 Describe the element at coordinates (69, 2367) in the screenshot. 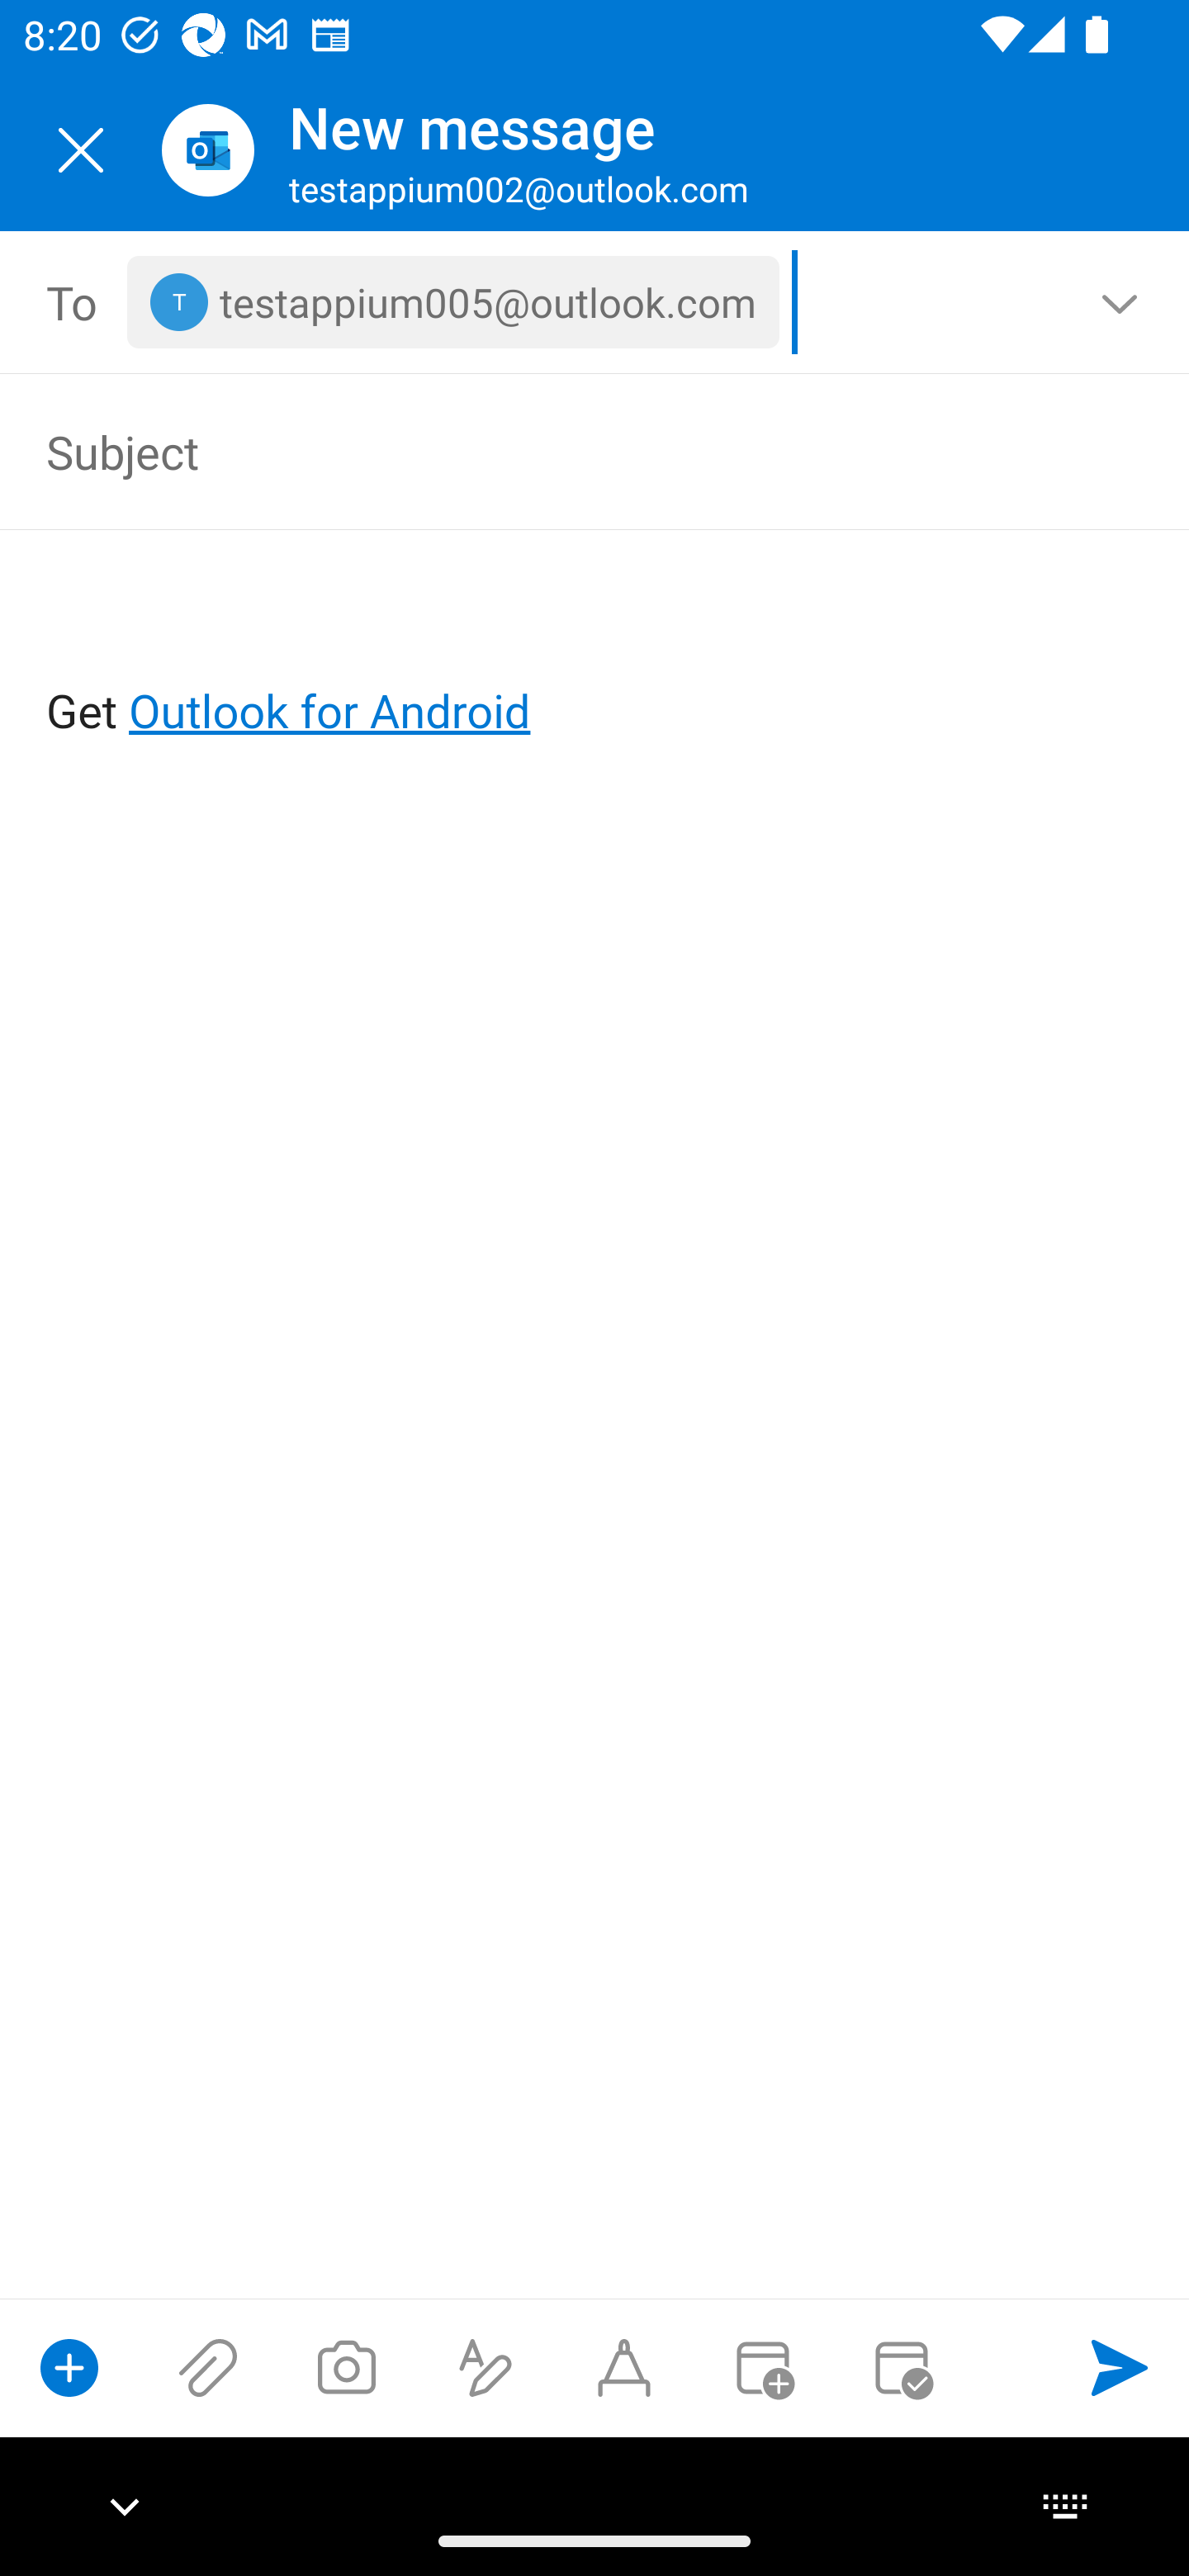

I see `Show compose options` at that location.